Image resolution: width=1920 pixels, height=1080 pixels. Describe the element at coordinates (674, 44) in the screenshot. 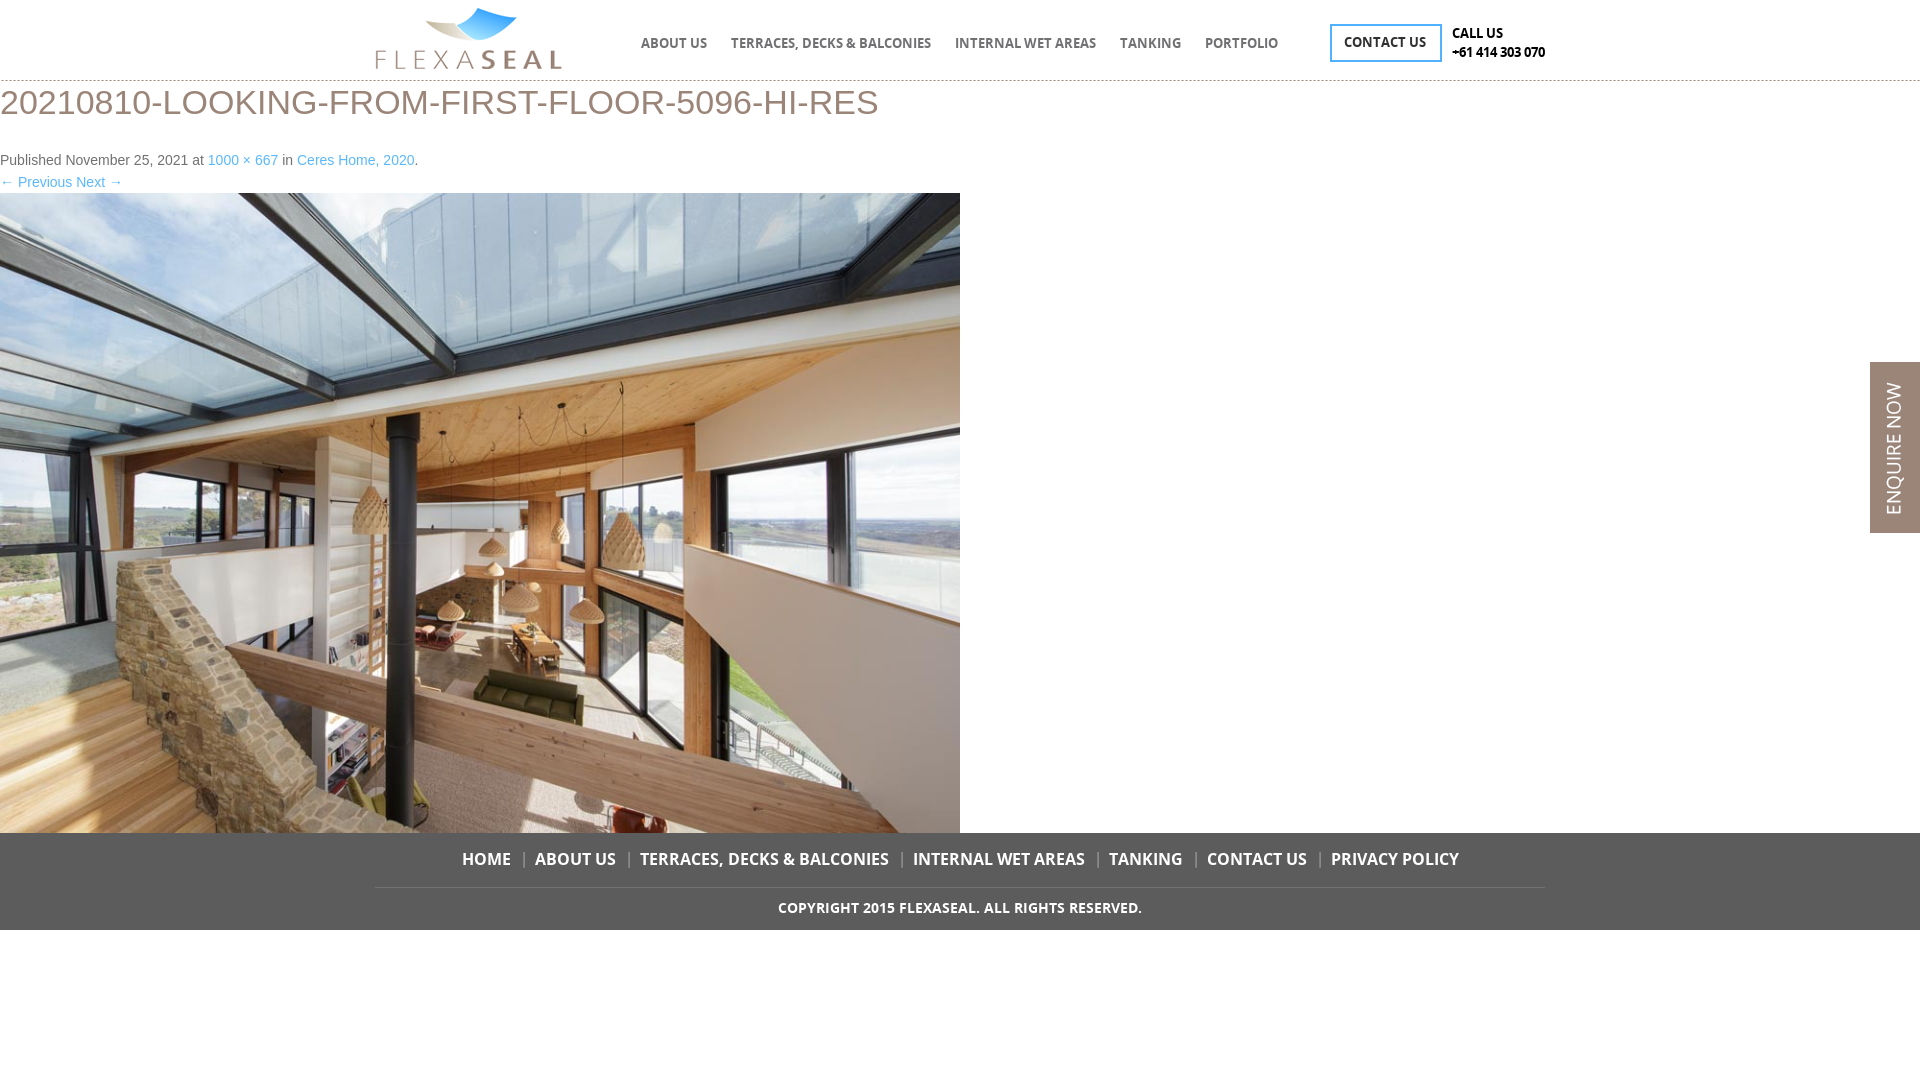

I see `ABOUT US` at that location.